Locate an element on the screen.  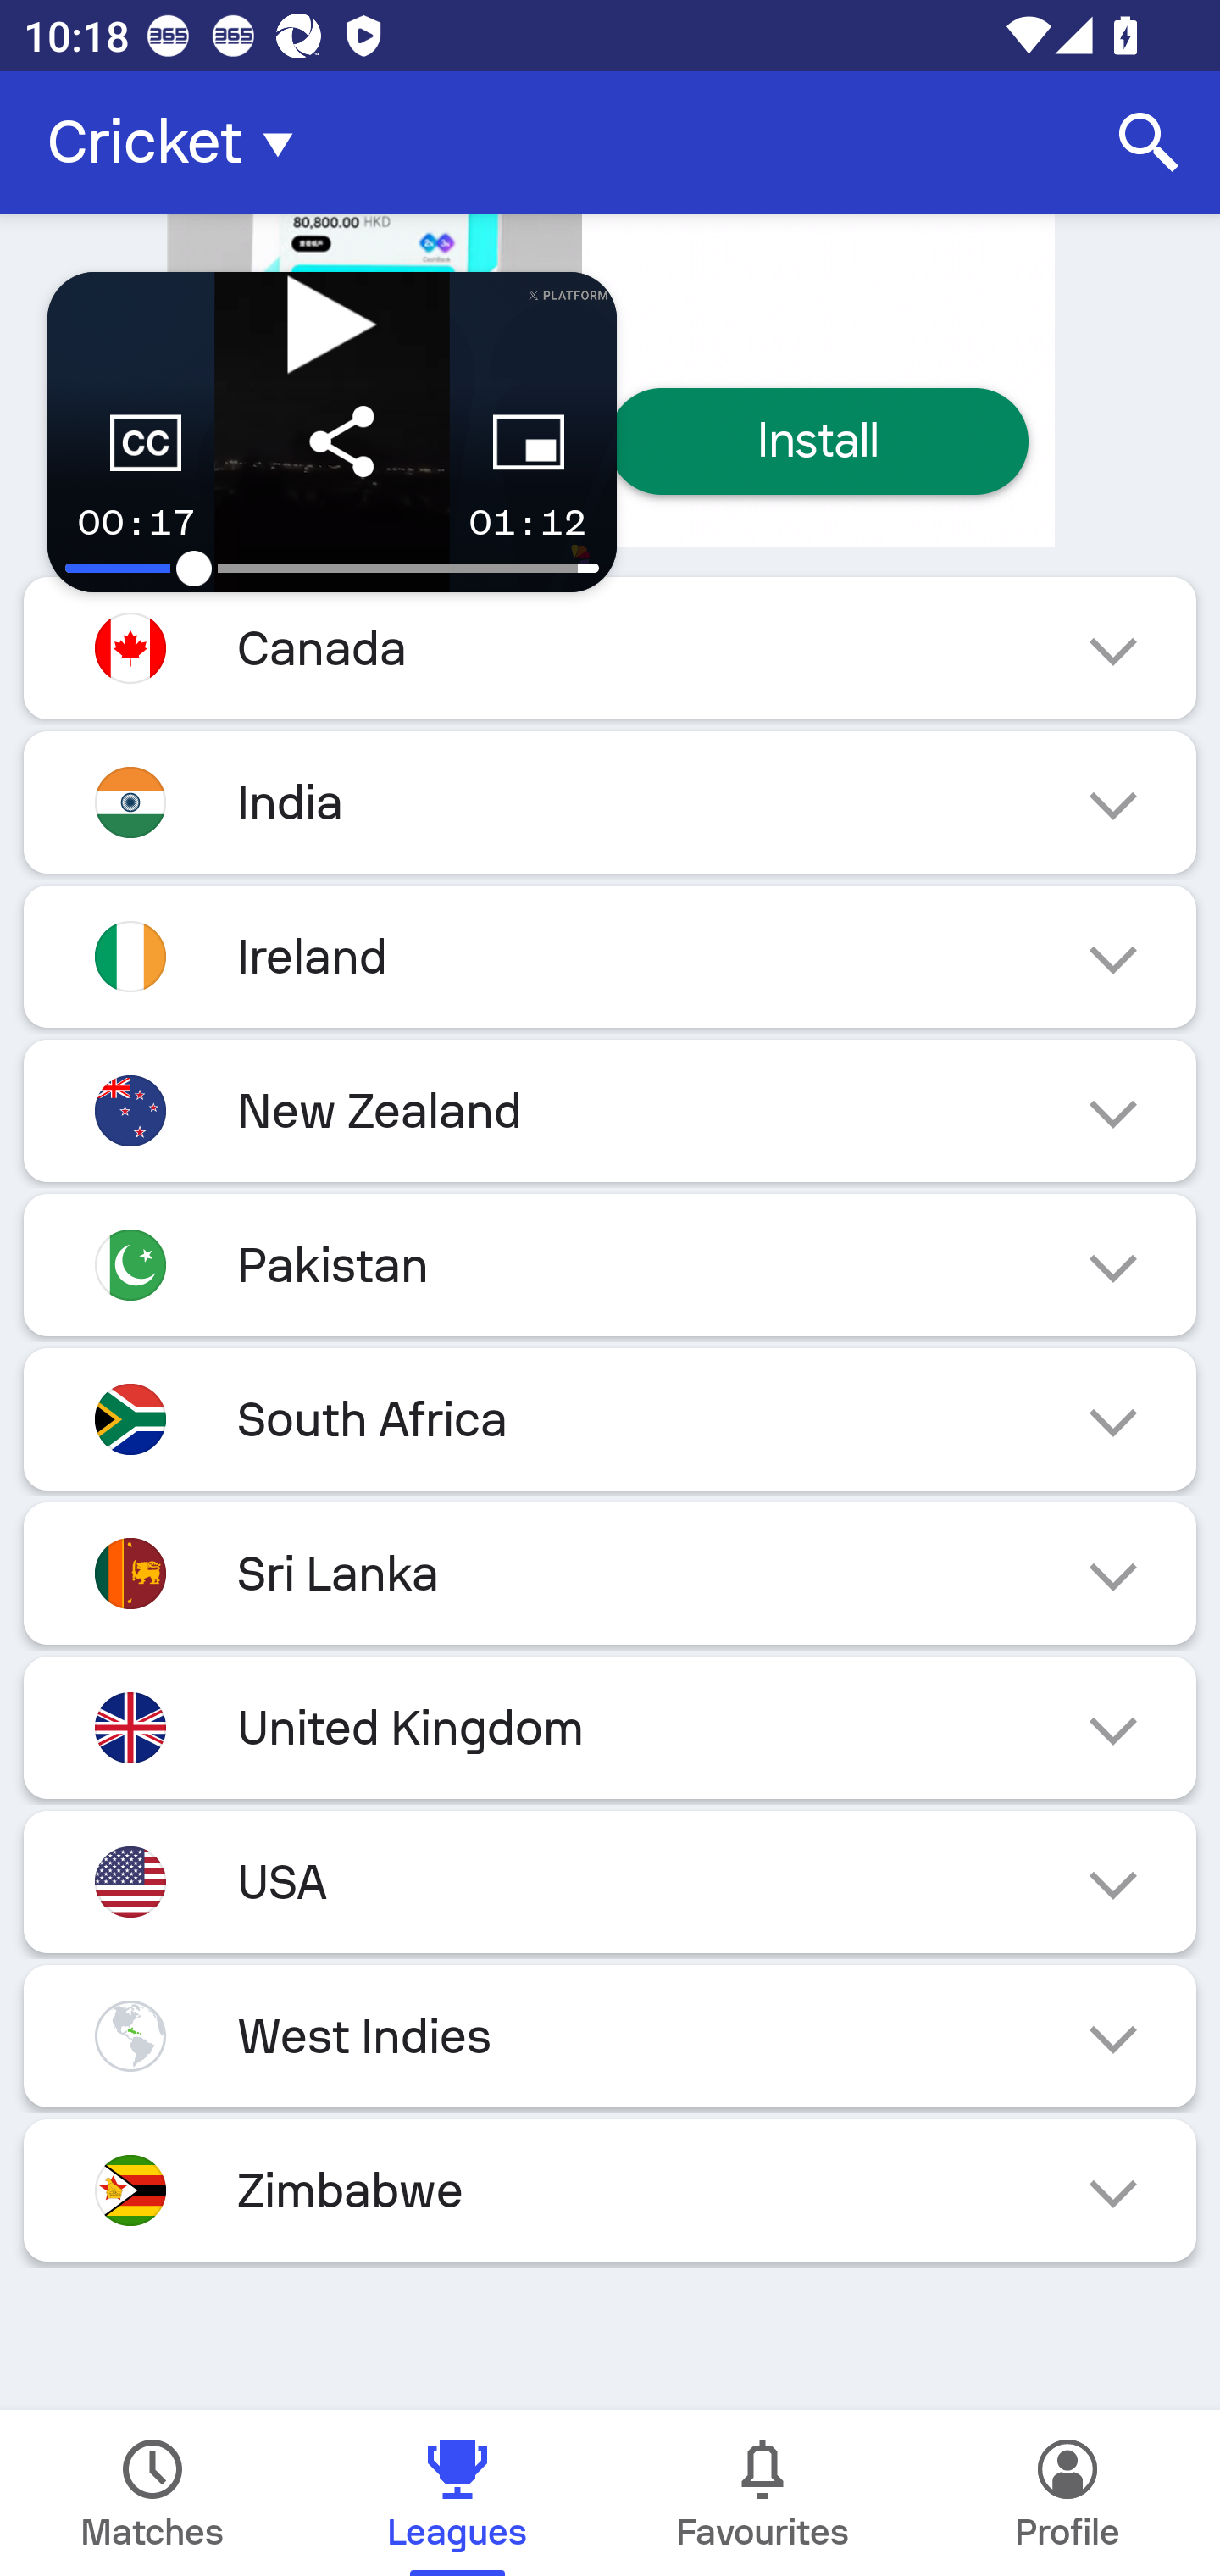
Zimbabwe is located at coordinates (610, 2190).